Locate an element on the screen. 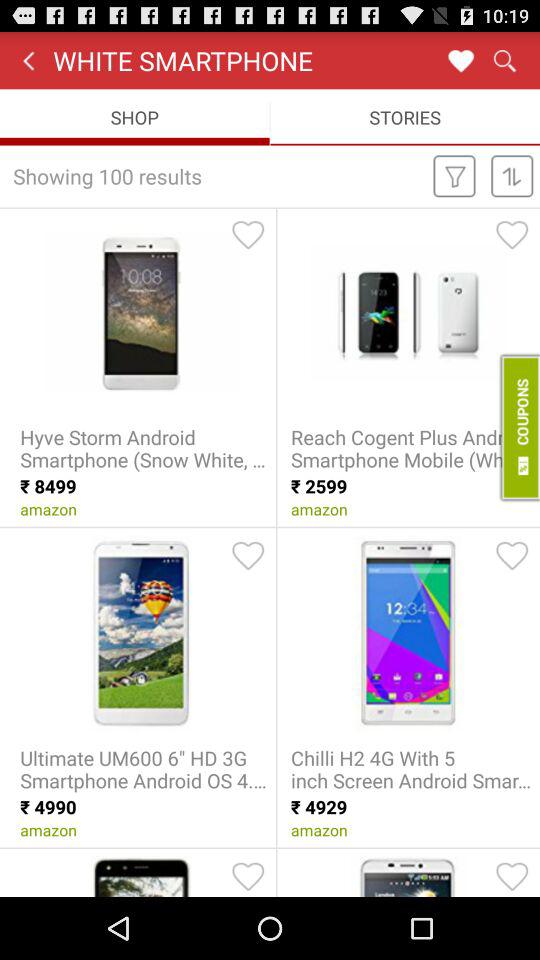 Image resolution: width=540 pixels, height=960 pixels. tap the item next to the stories item is located at coordinates (134, 116).